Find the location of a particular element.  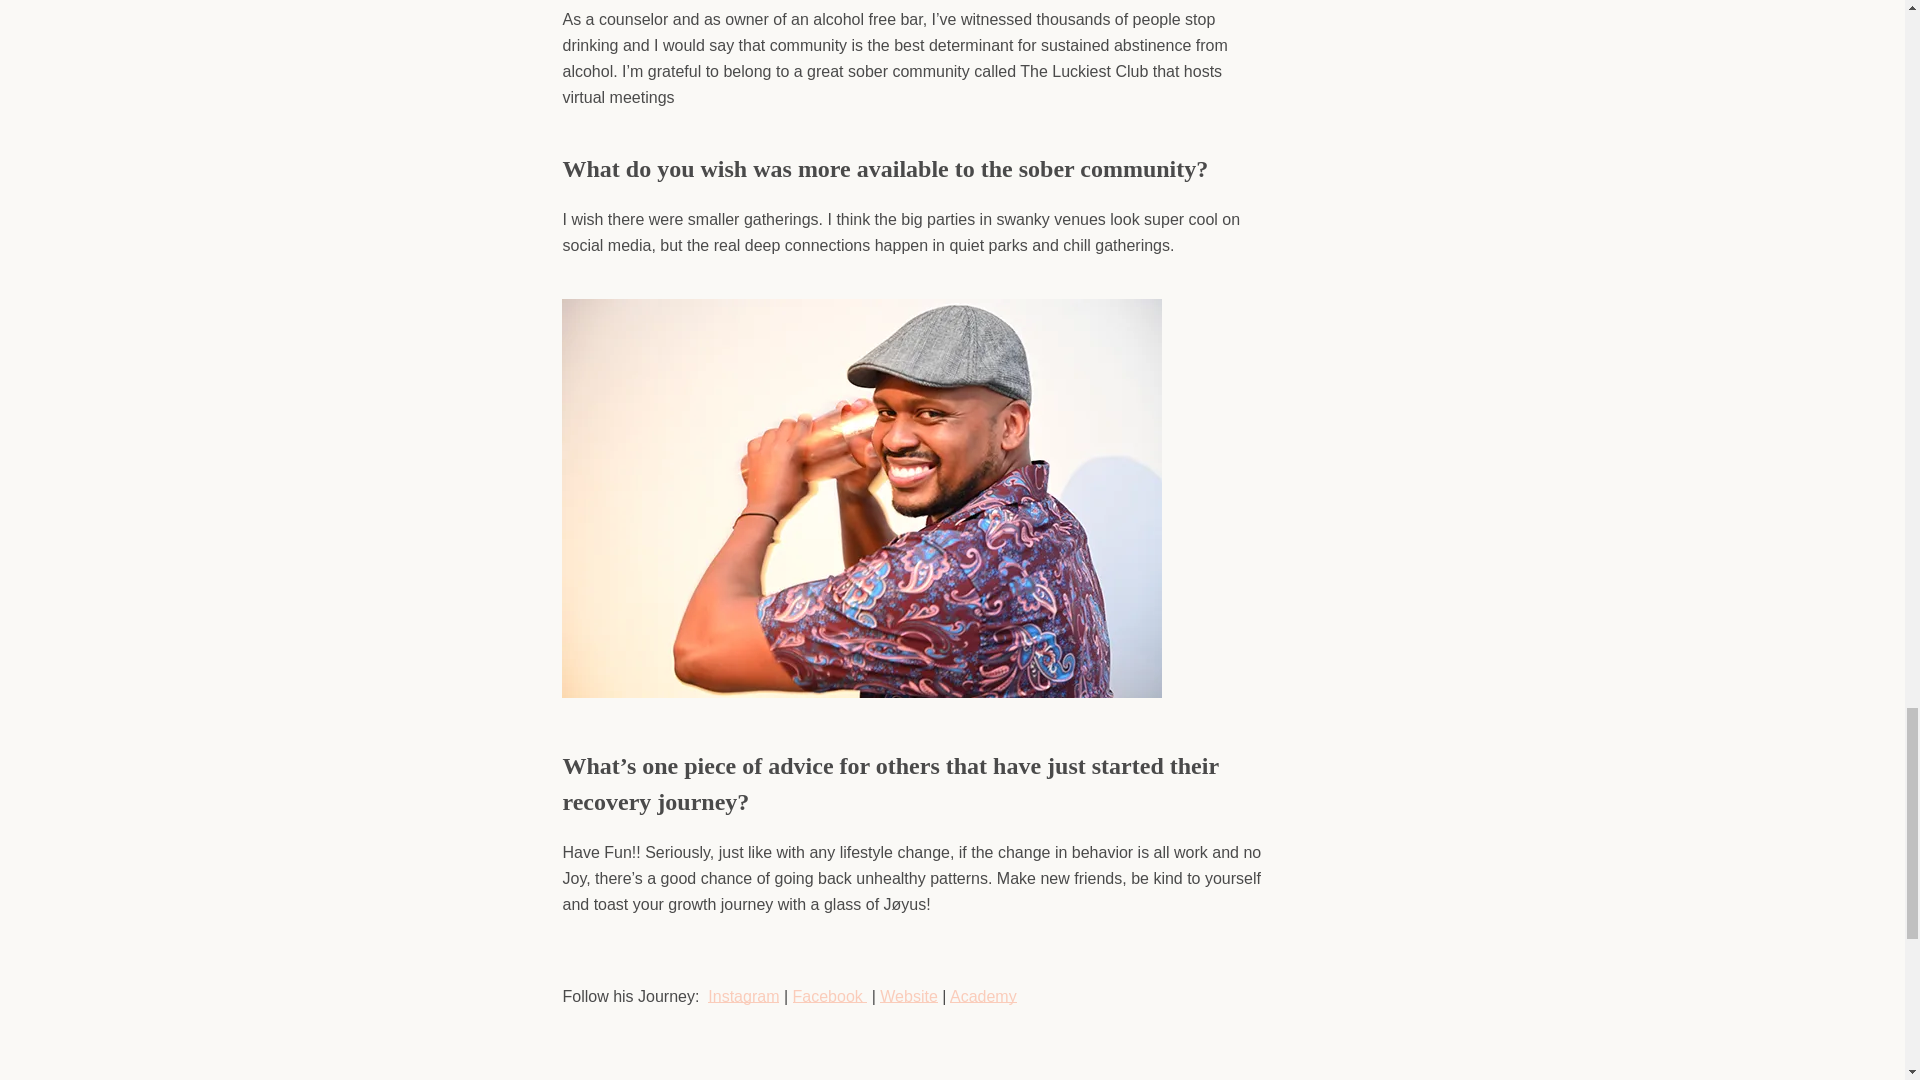

Instagram is located at coordinates (744, 996).